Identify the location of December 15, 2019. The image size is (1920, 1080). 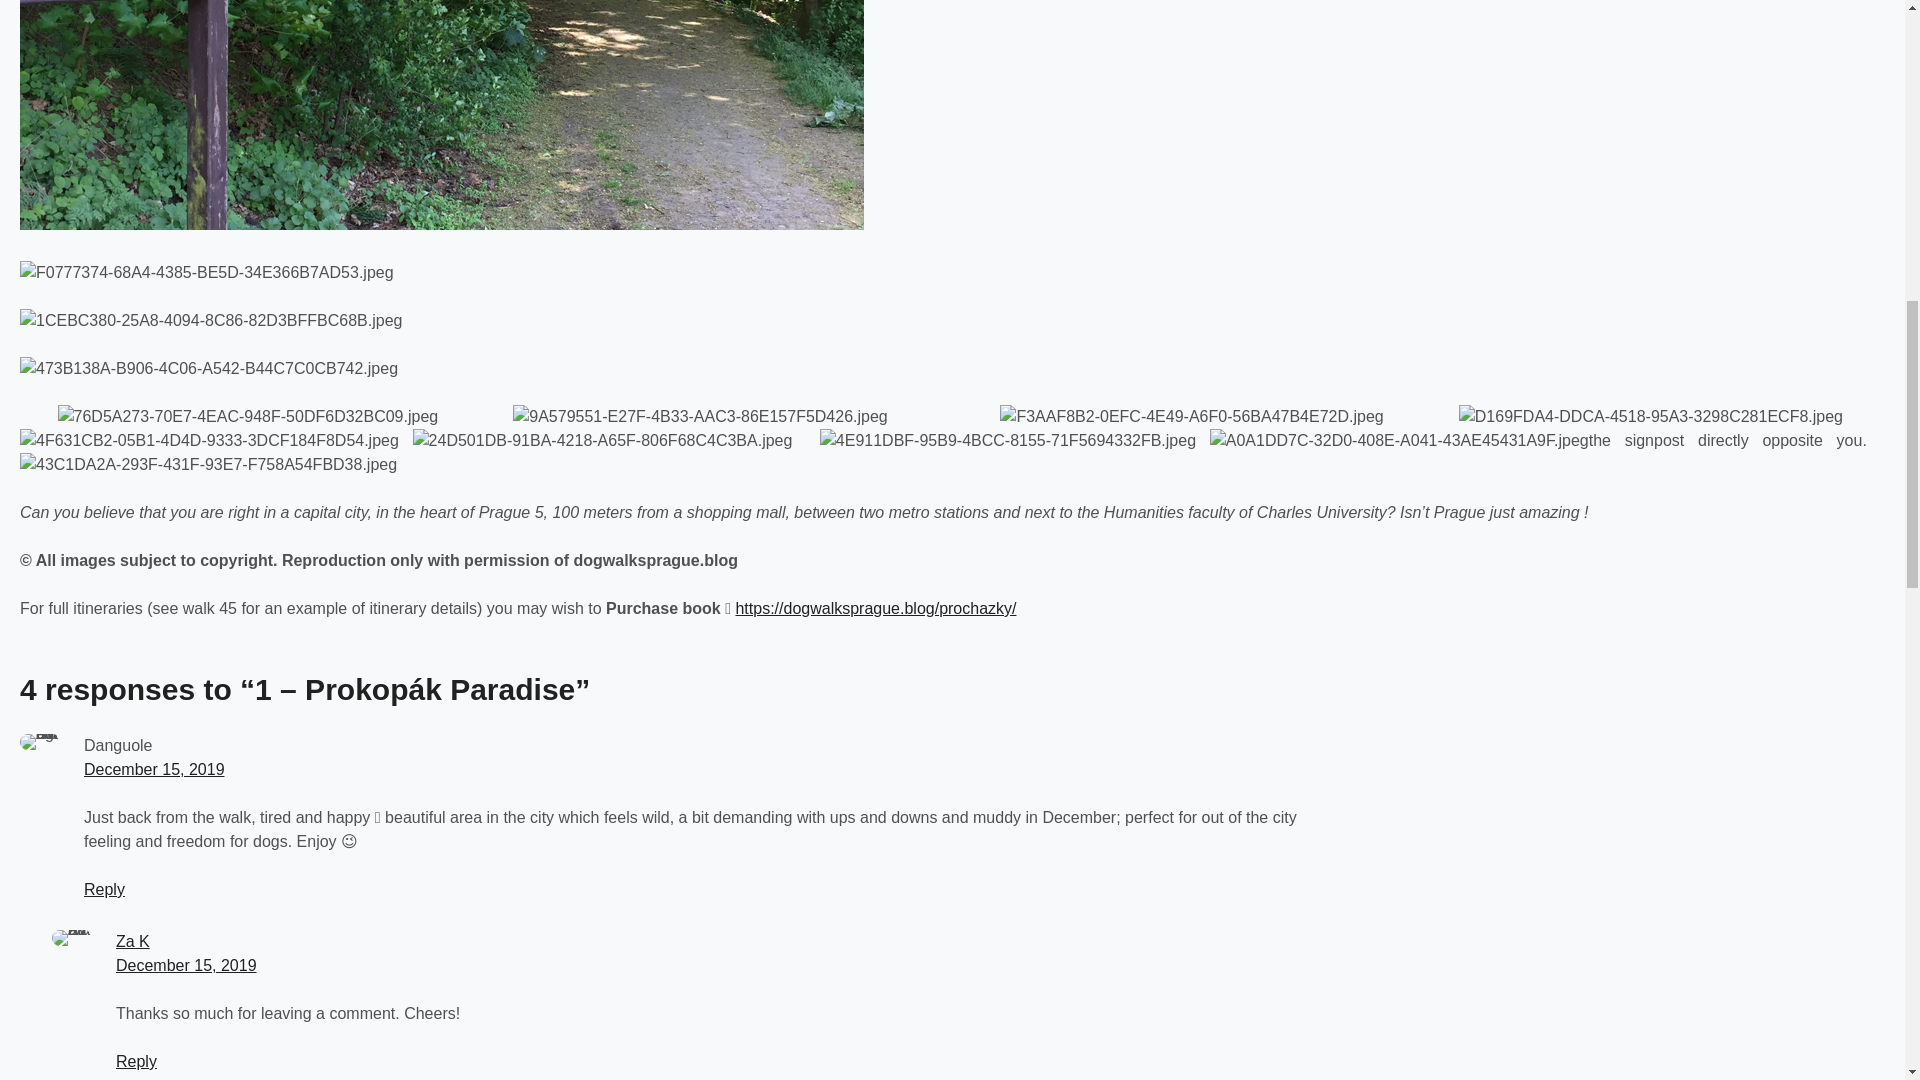
(186, 965).